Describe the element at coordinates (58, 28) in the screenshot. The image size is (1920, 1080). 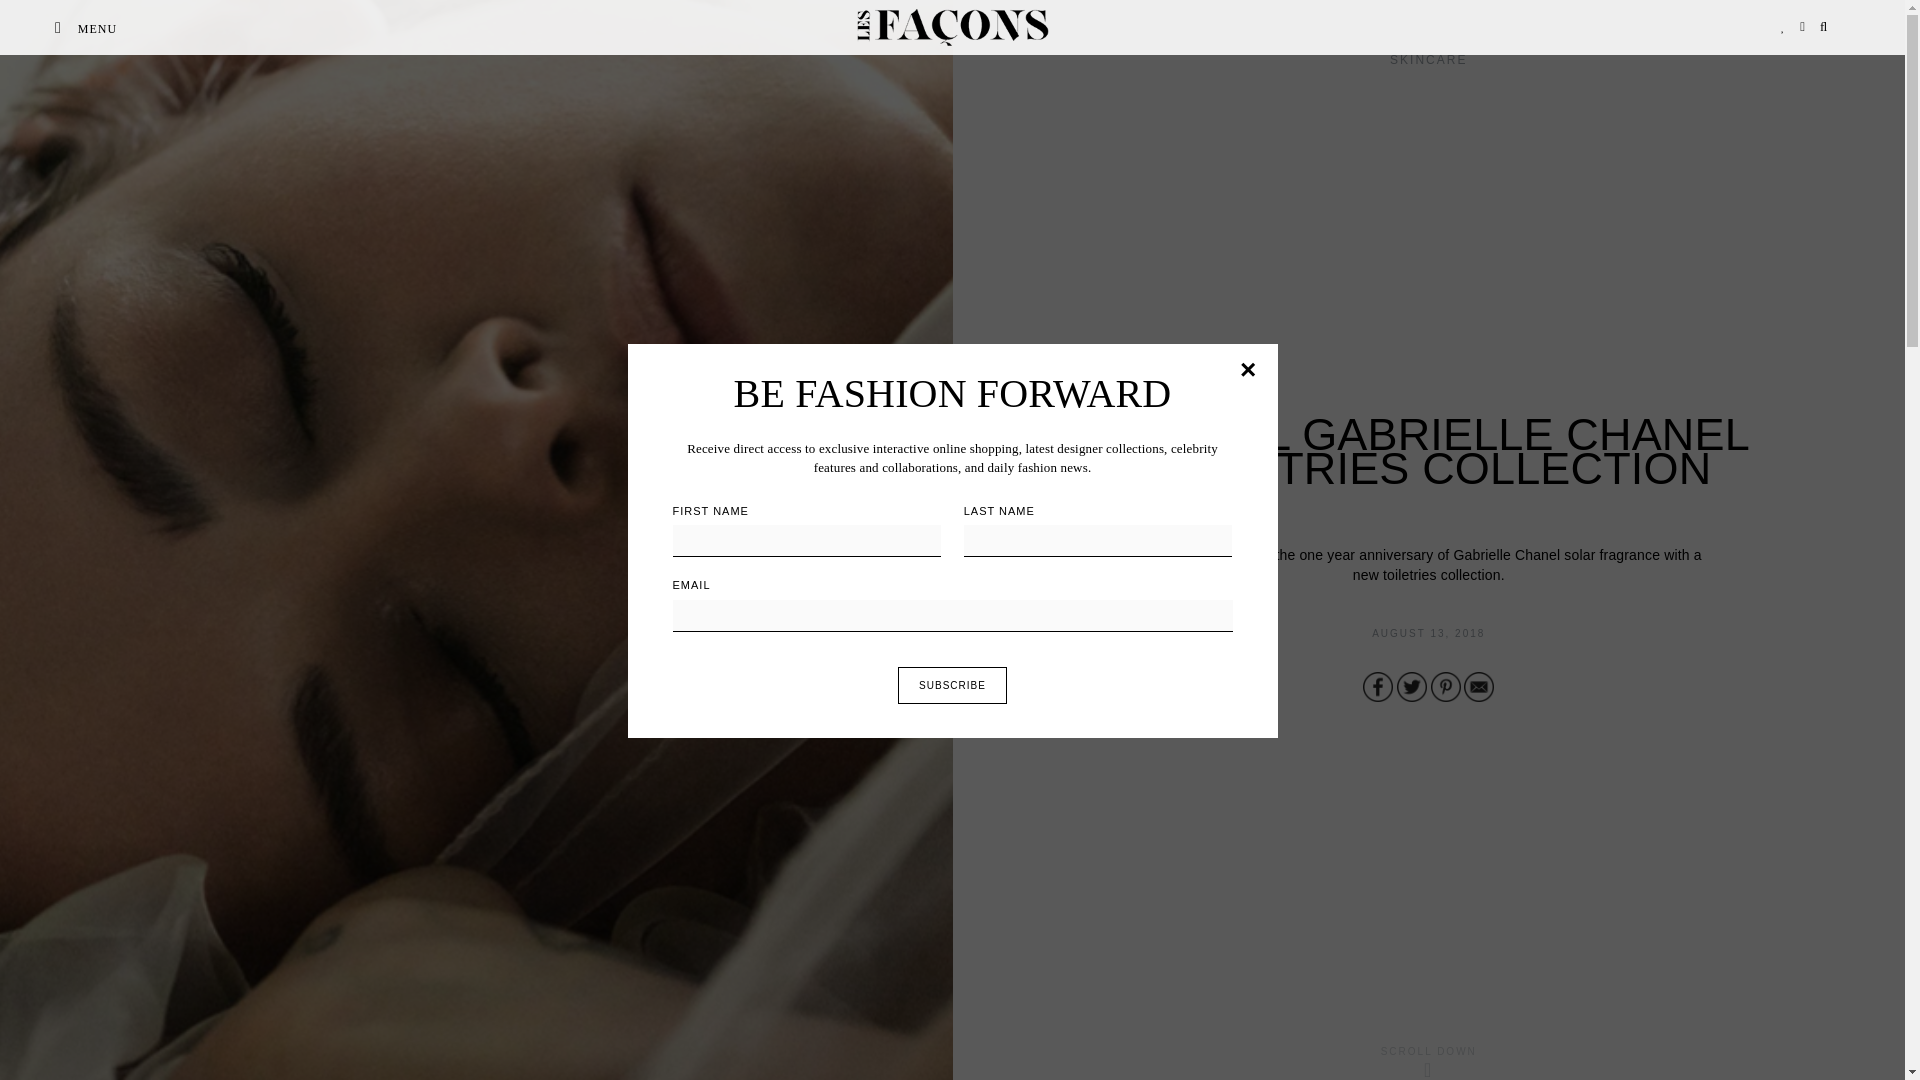
I see `Toggle navigation` at that location.